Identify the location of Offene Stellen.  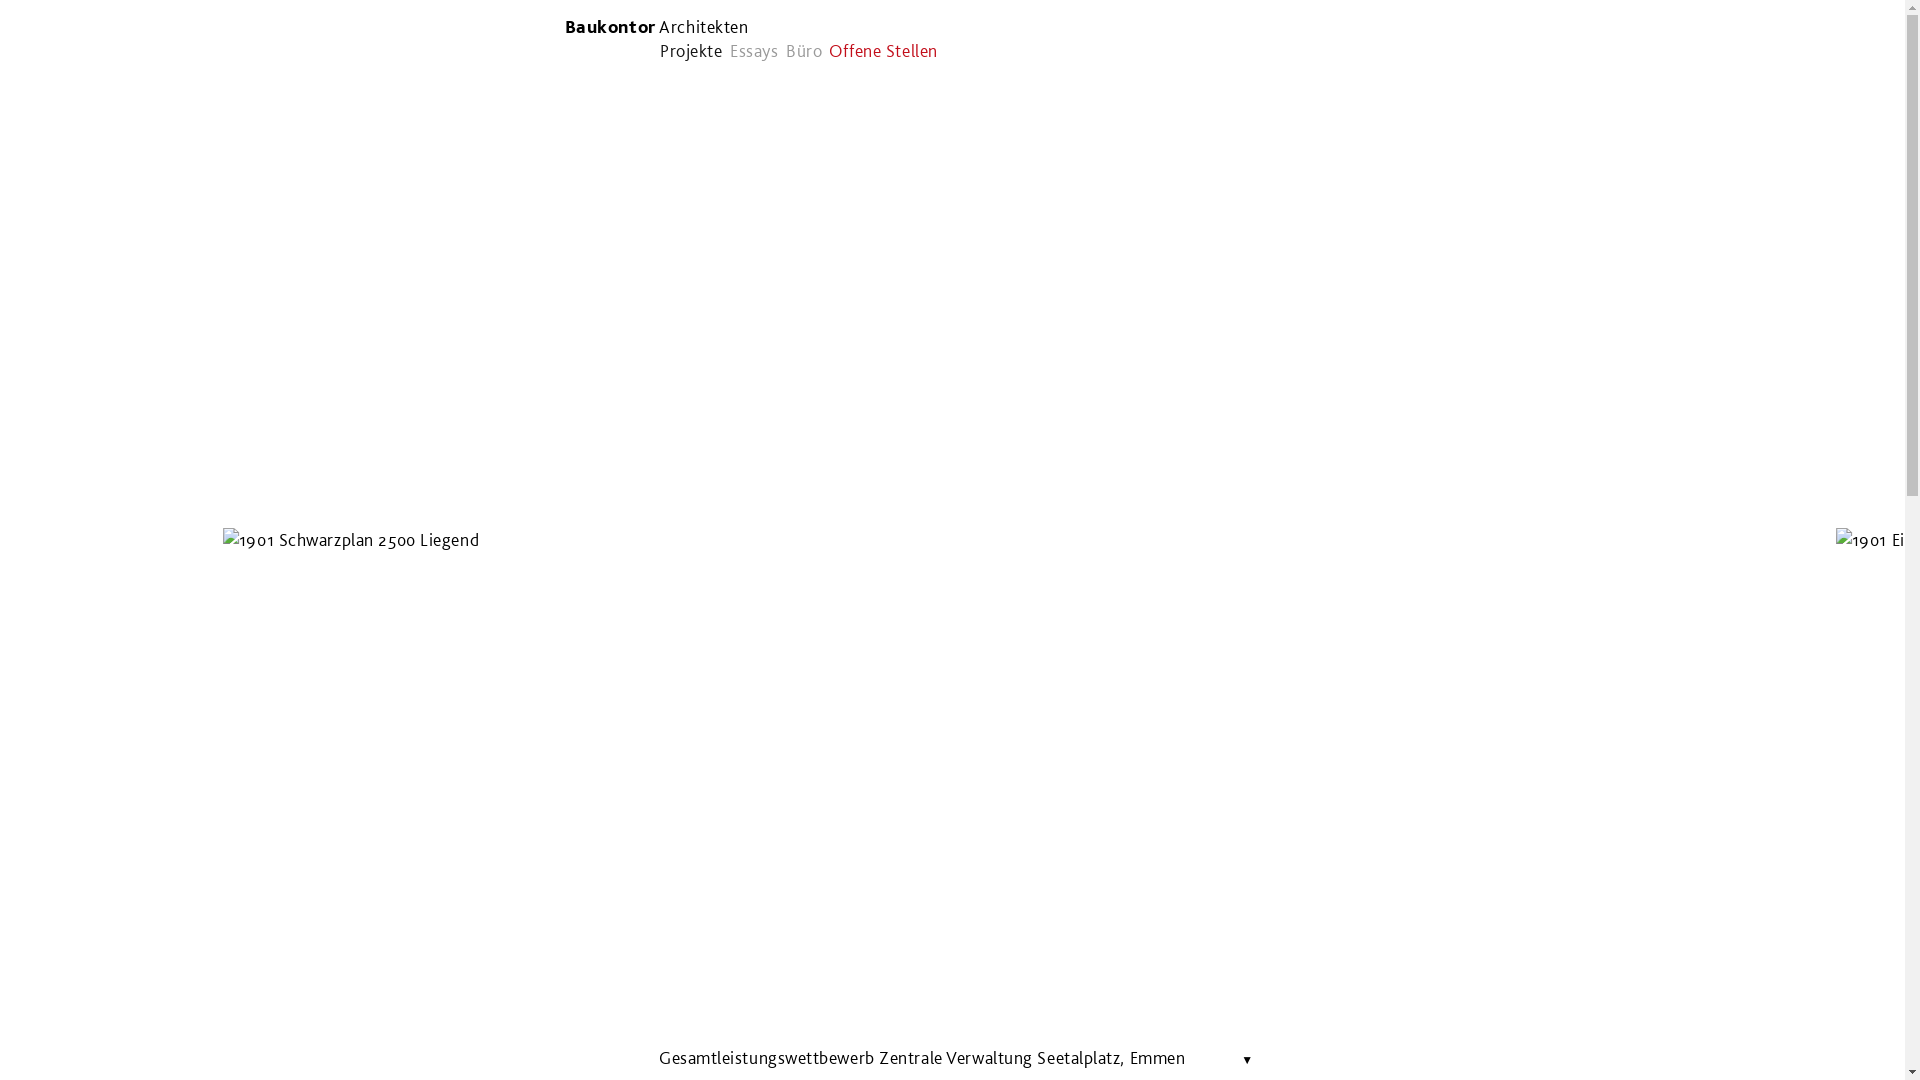
(884, 50).